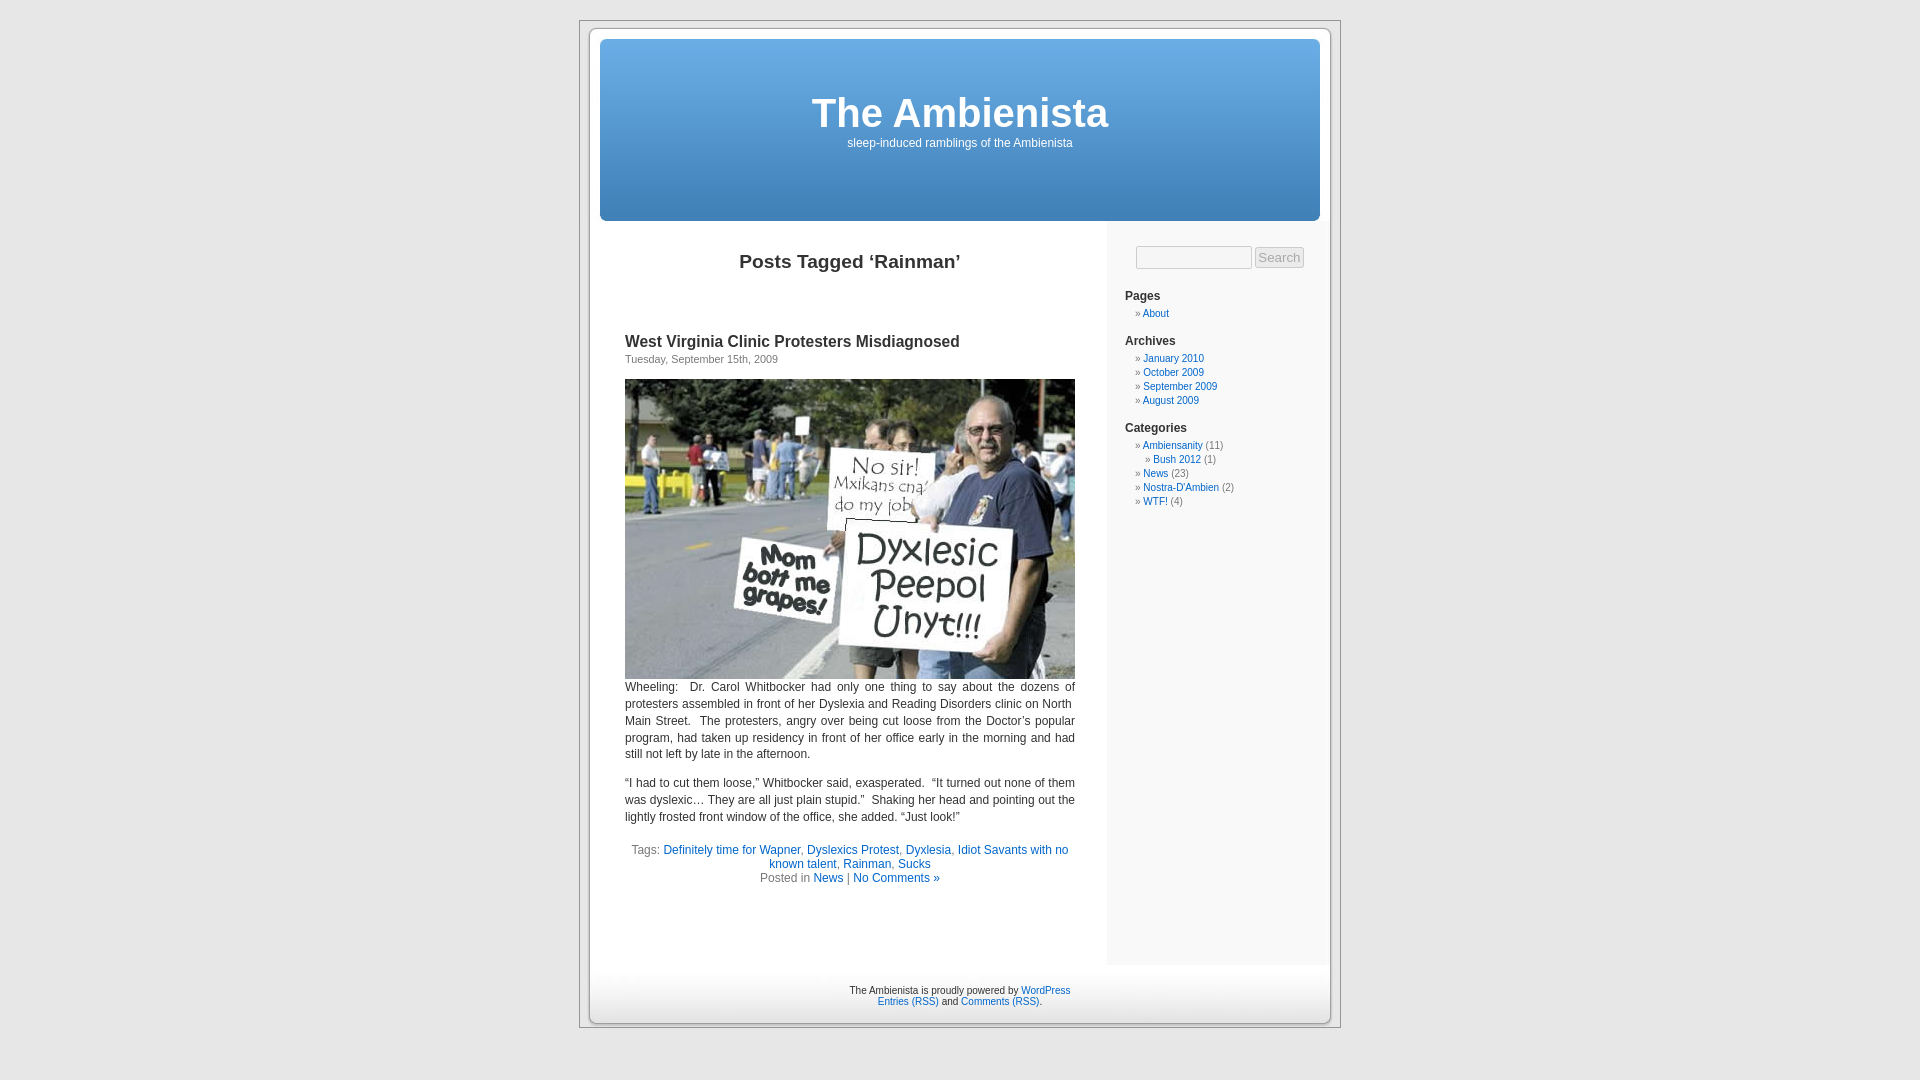  What do you see at coordinates (960, 112) in the screenshot?
I see `The Ambienista` at bounding box center [960, 112].